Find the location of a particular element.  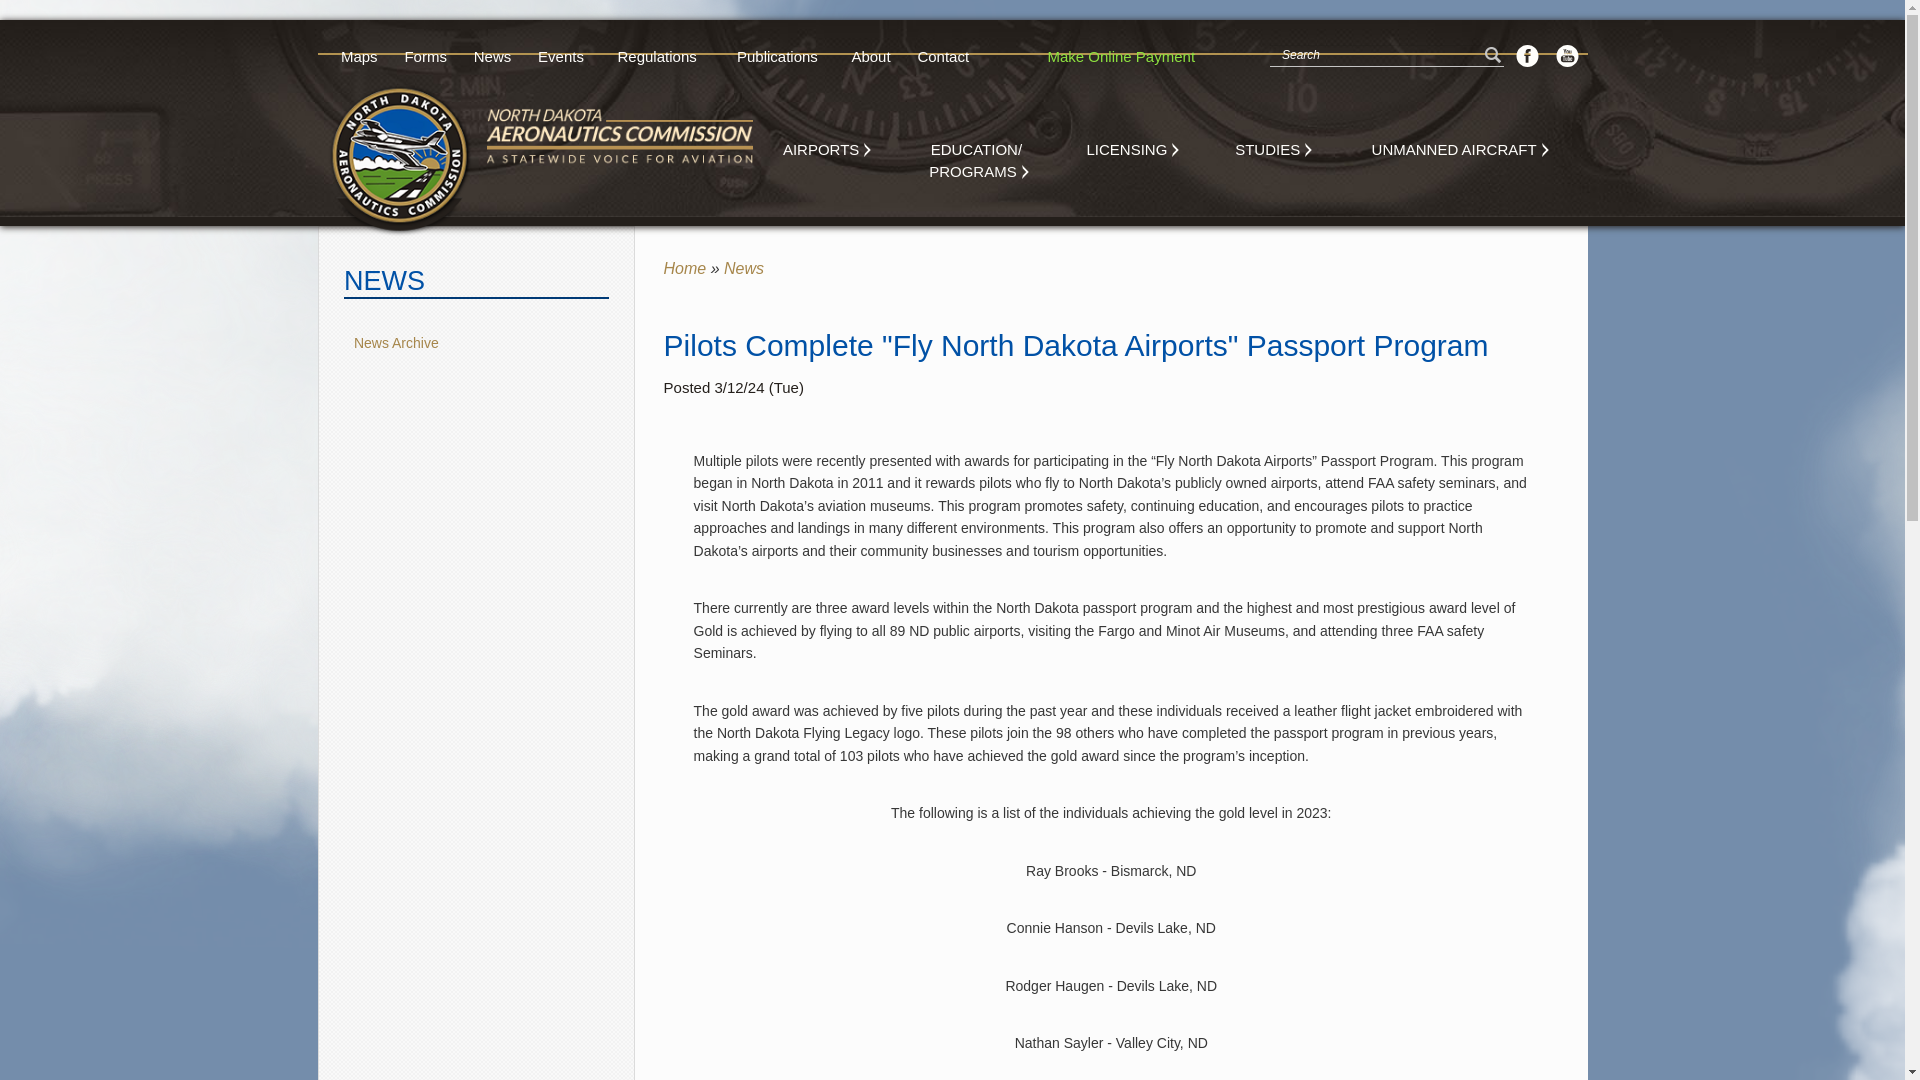

About is located at coordinates (870, 56).